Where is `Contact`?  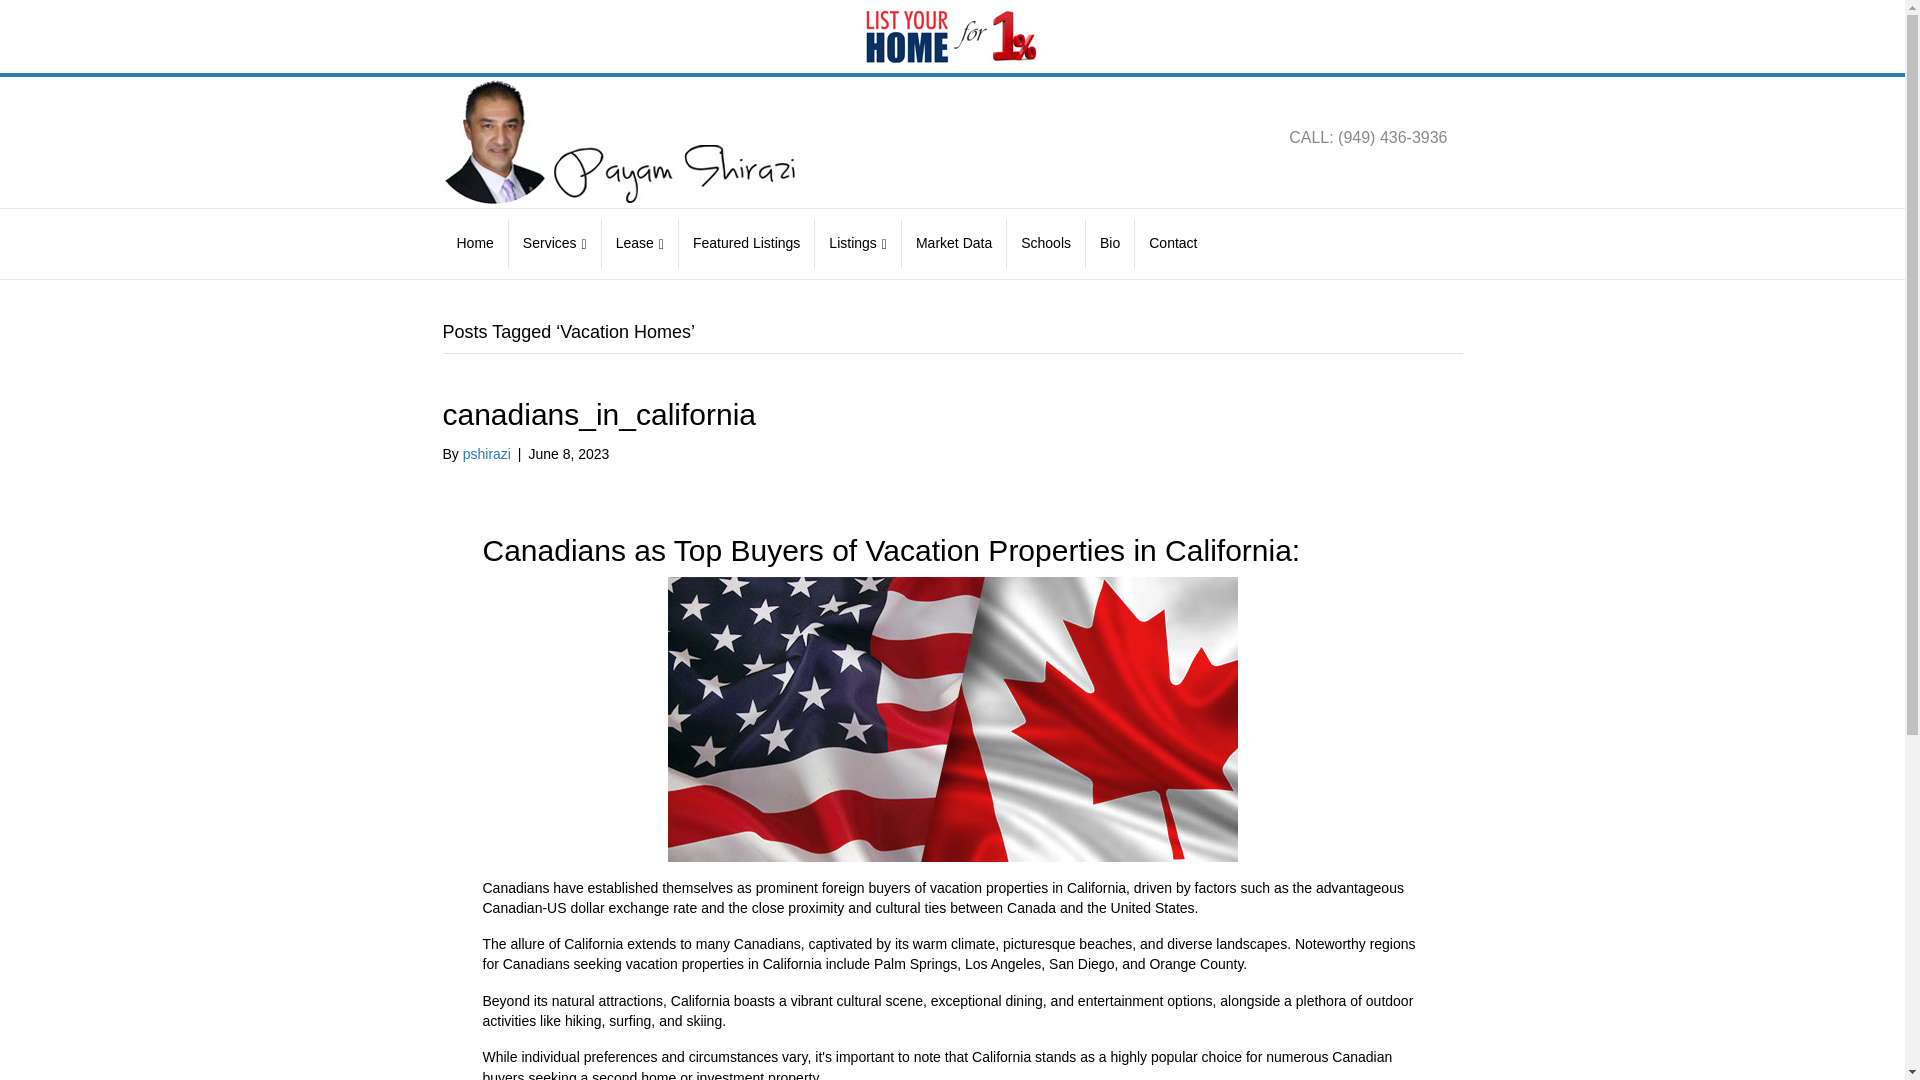 Contact is located at coordinates (1172, 244).